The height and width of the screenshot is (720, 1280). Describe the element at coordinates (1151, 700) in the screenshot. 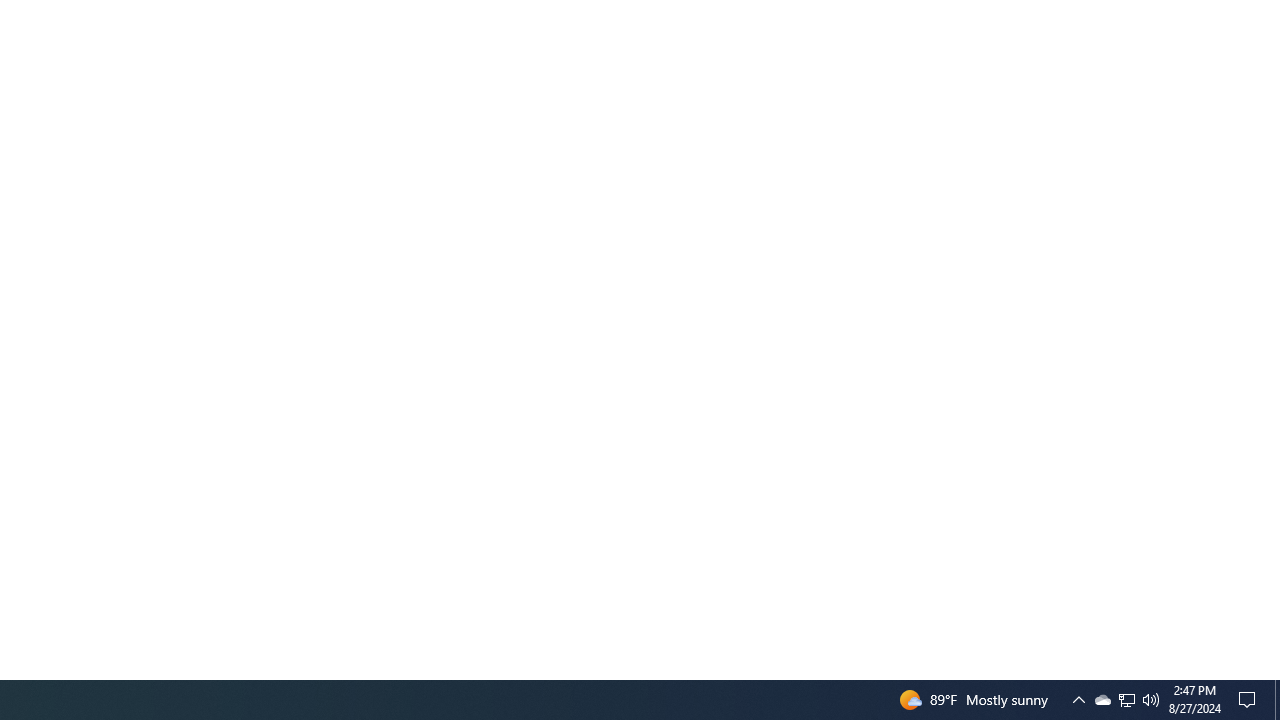

I see `Q2790: 100%` at that location.